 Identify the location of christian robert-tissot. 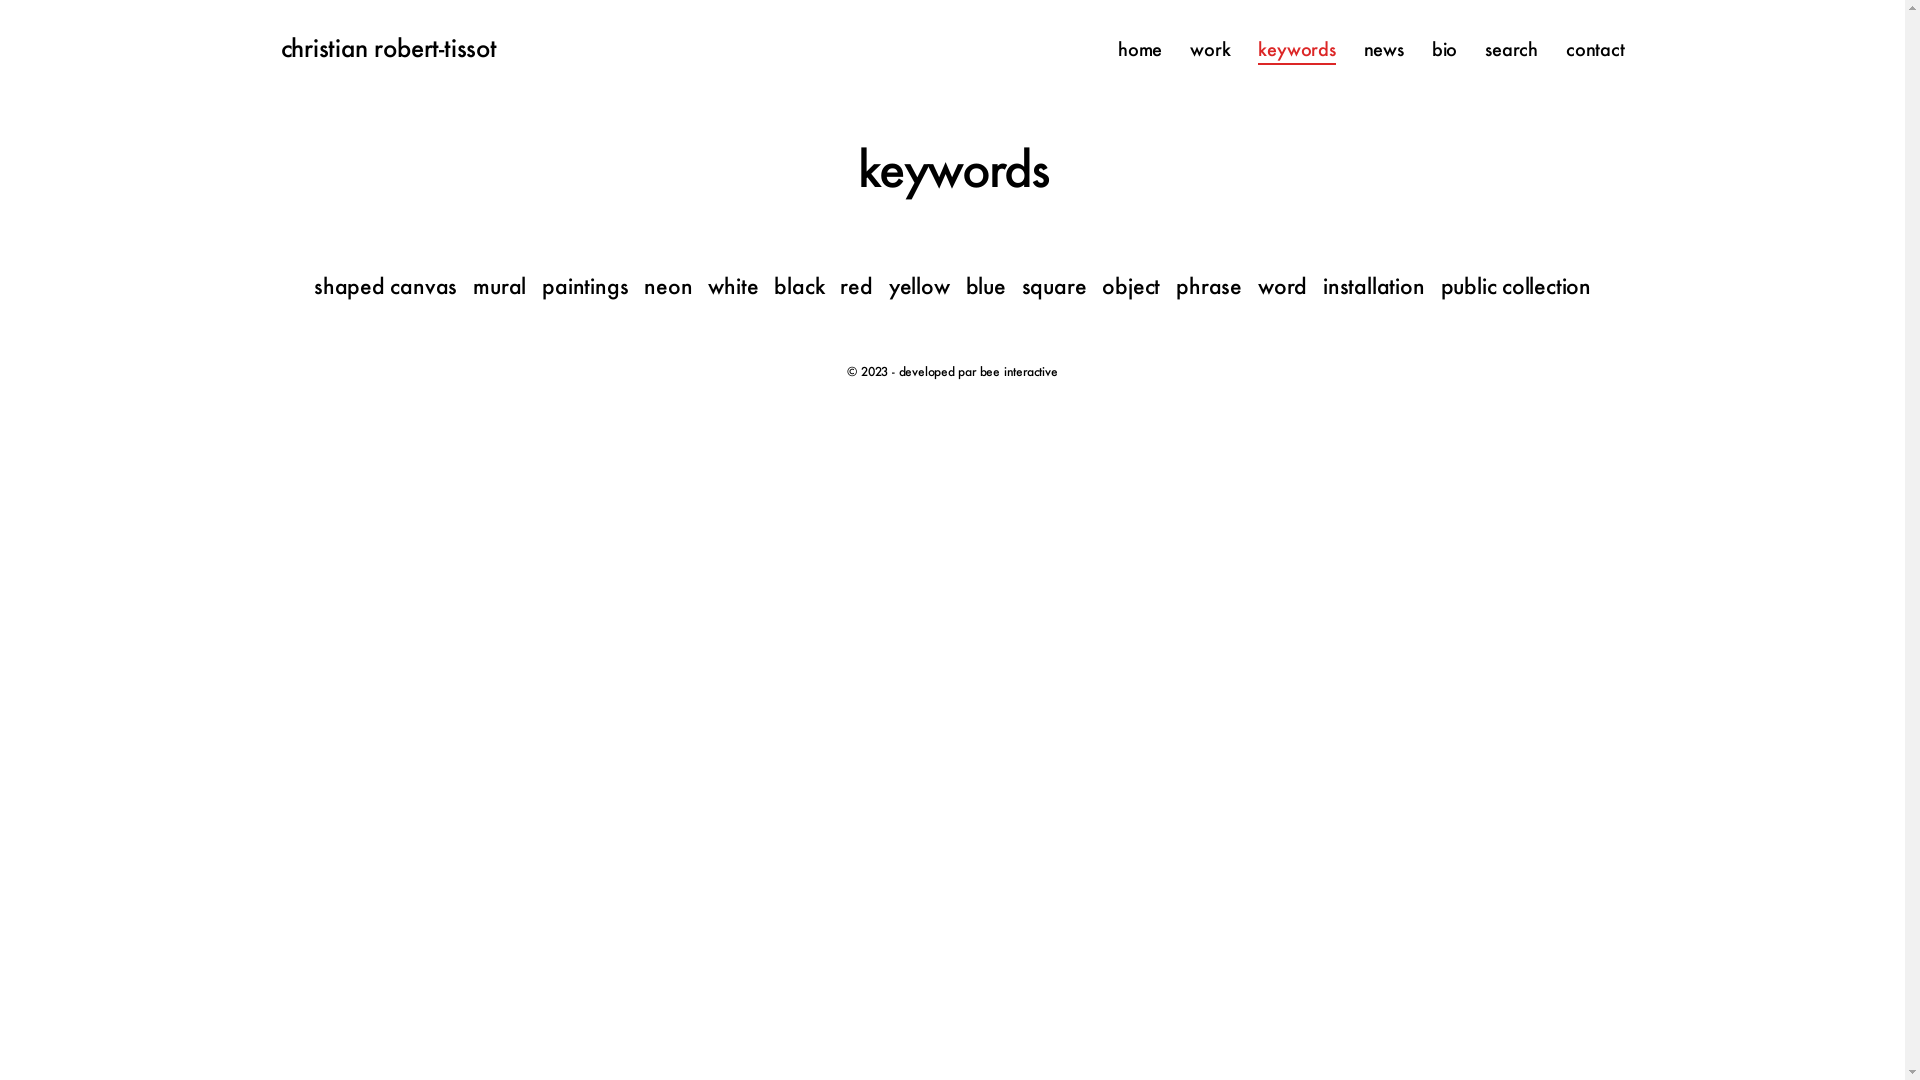
(388, 50).